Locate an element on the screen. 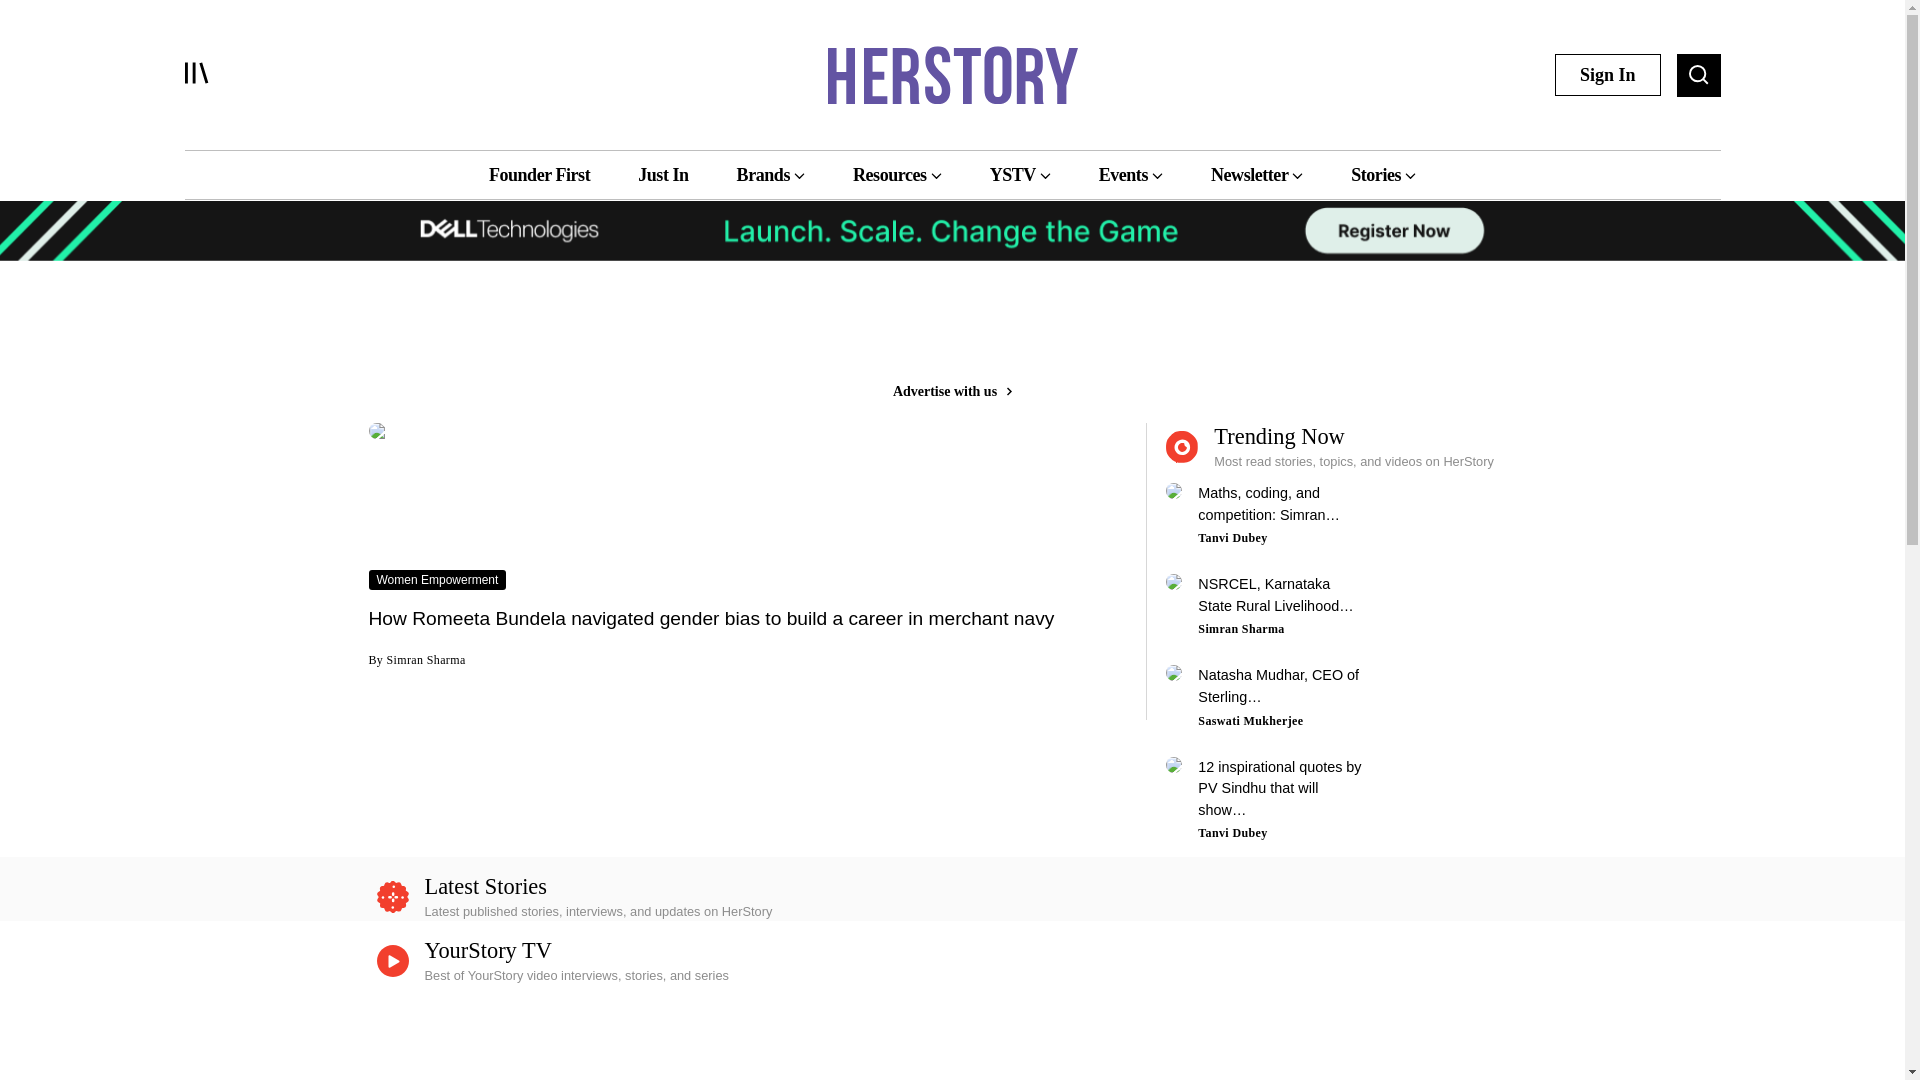 This screenshot has width=1920, height=1080. Founder First is located at coordinates (539, 174).